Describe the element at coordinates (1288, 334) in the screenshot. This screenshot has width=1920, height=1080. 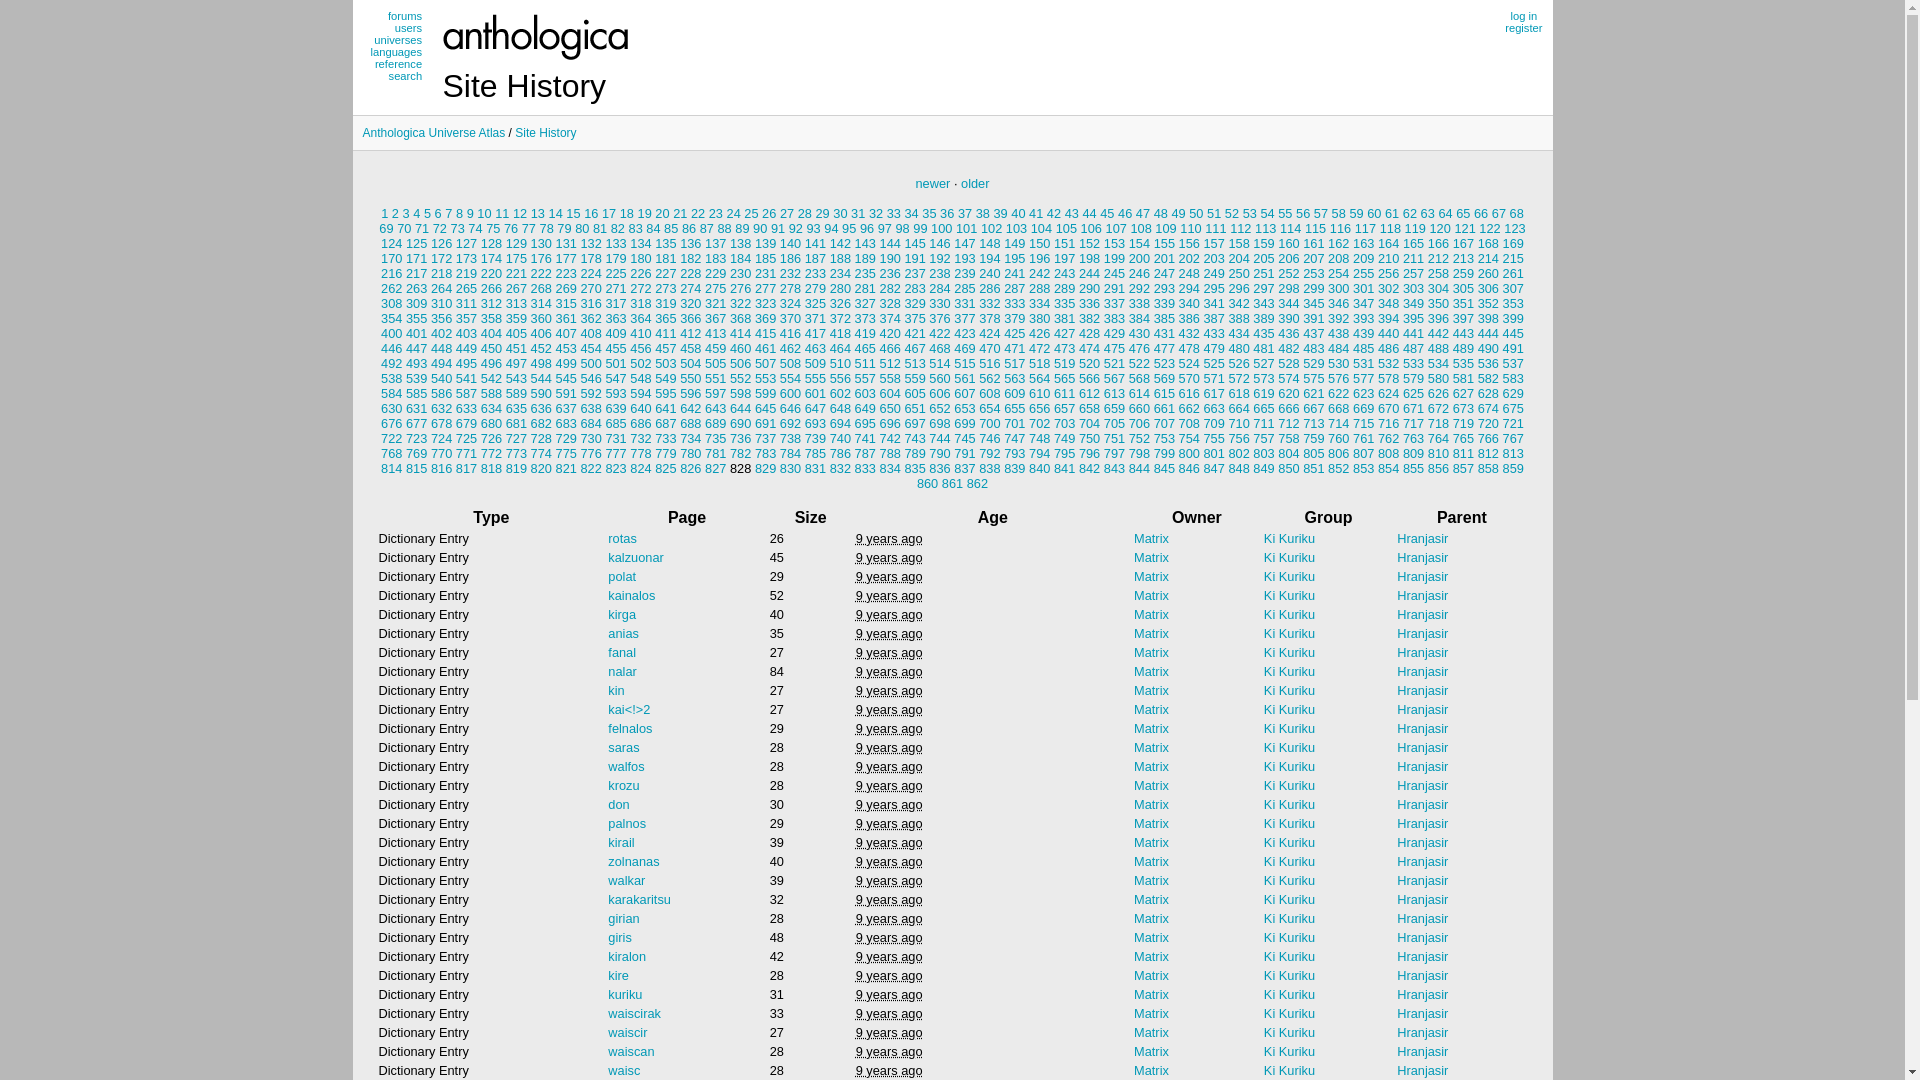
I see `436` at that location.